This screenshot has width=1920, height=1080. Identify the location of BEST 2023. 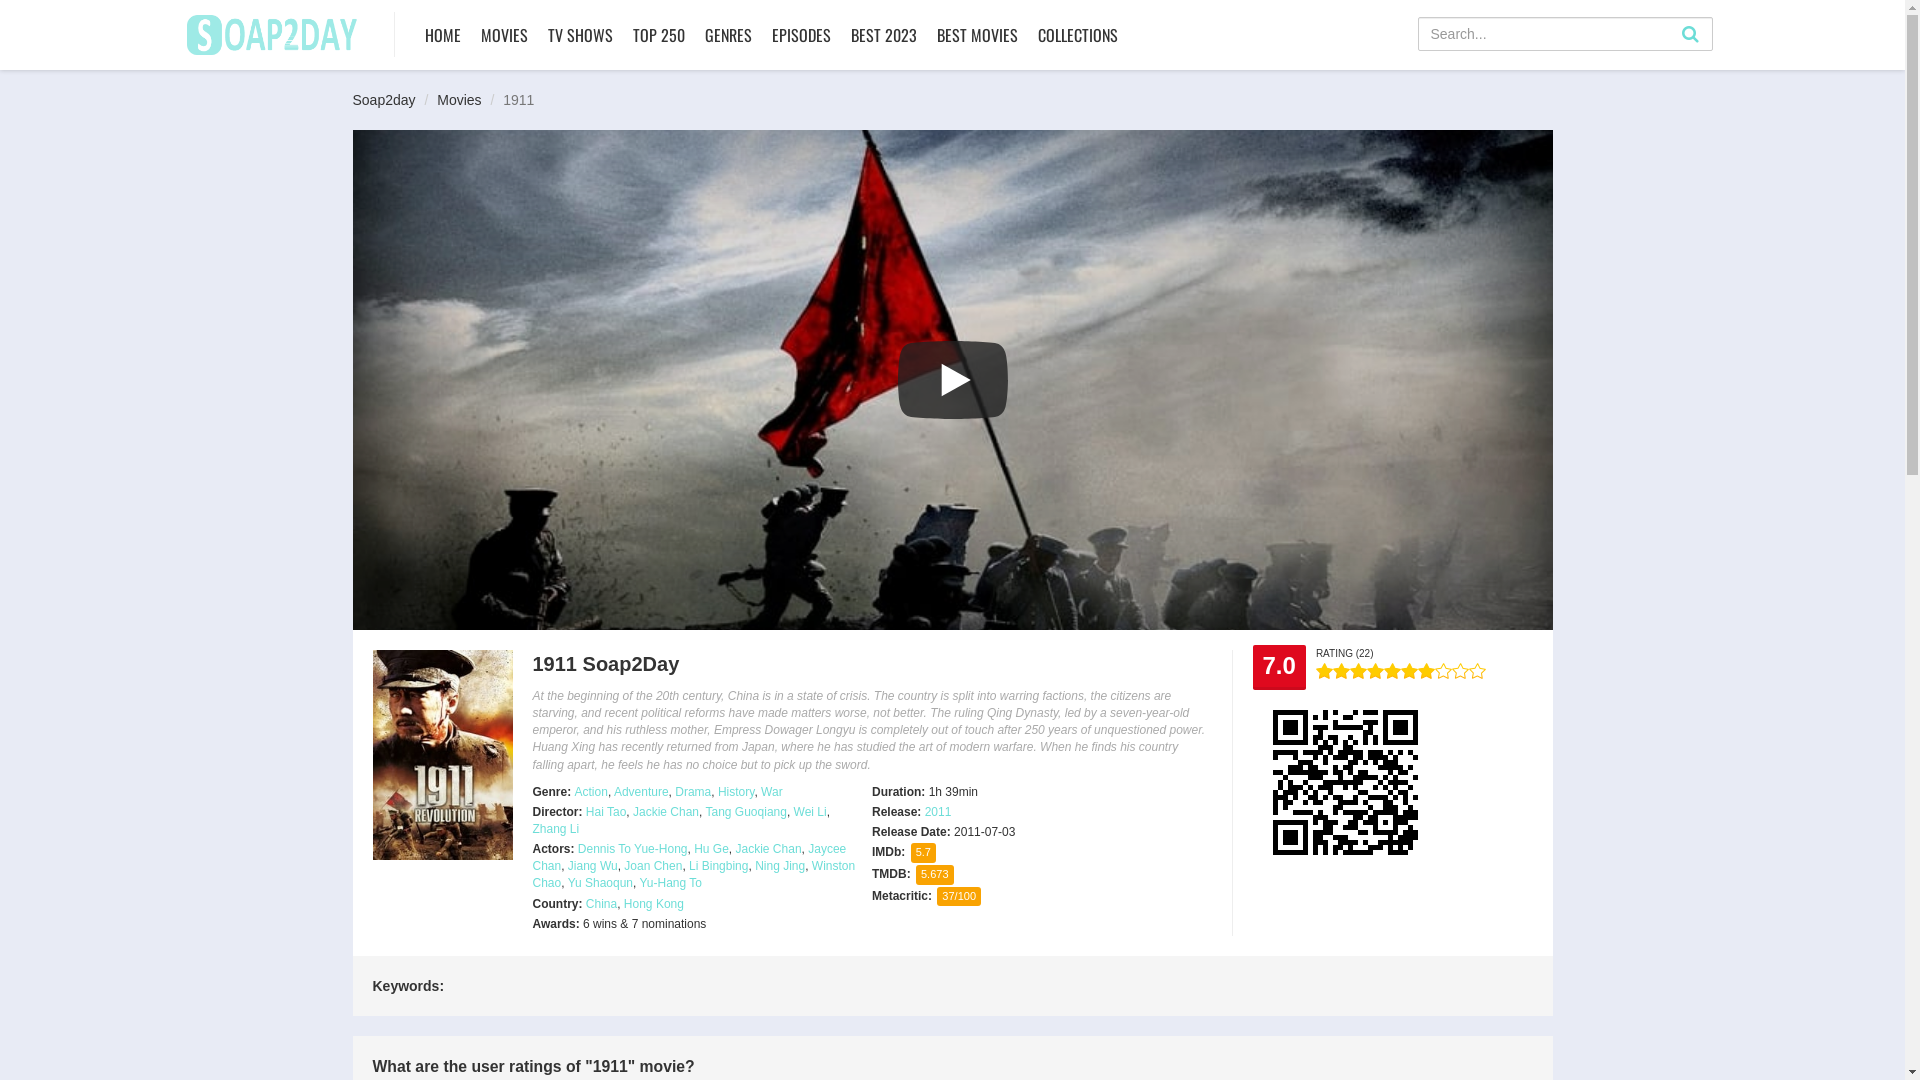
(884, 35).